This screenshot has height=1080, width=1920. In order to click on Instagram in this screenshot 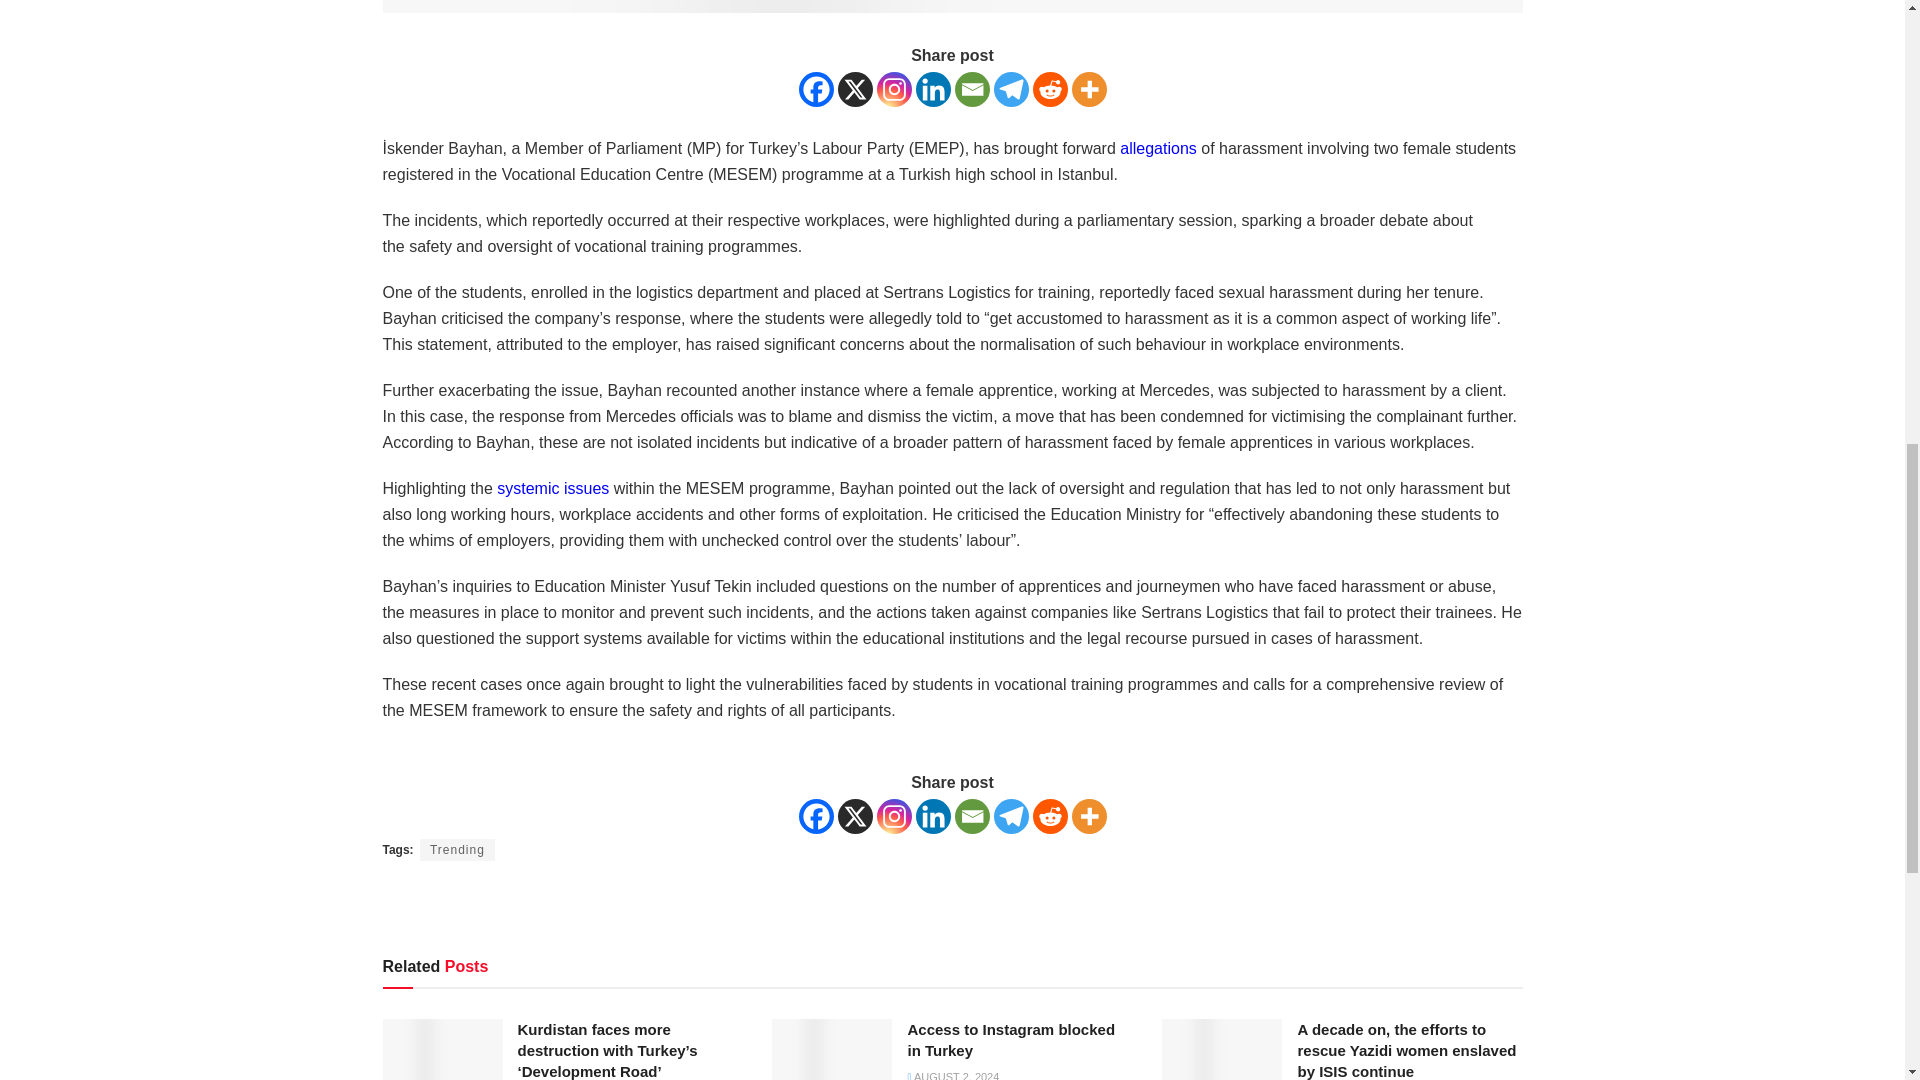, I will do `click(892, 89)`.